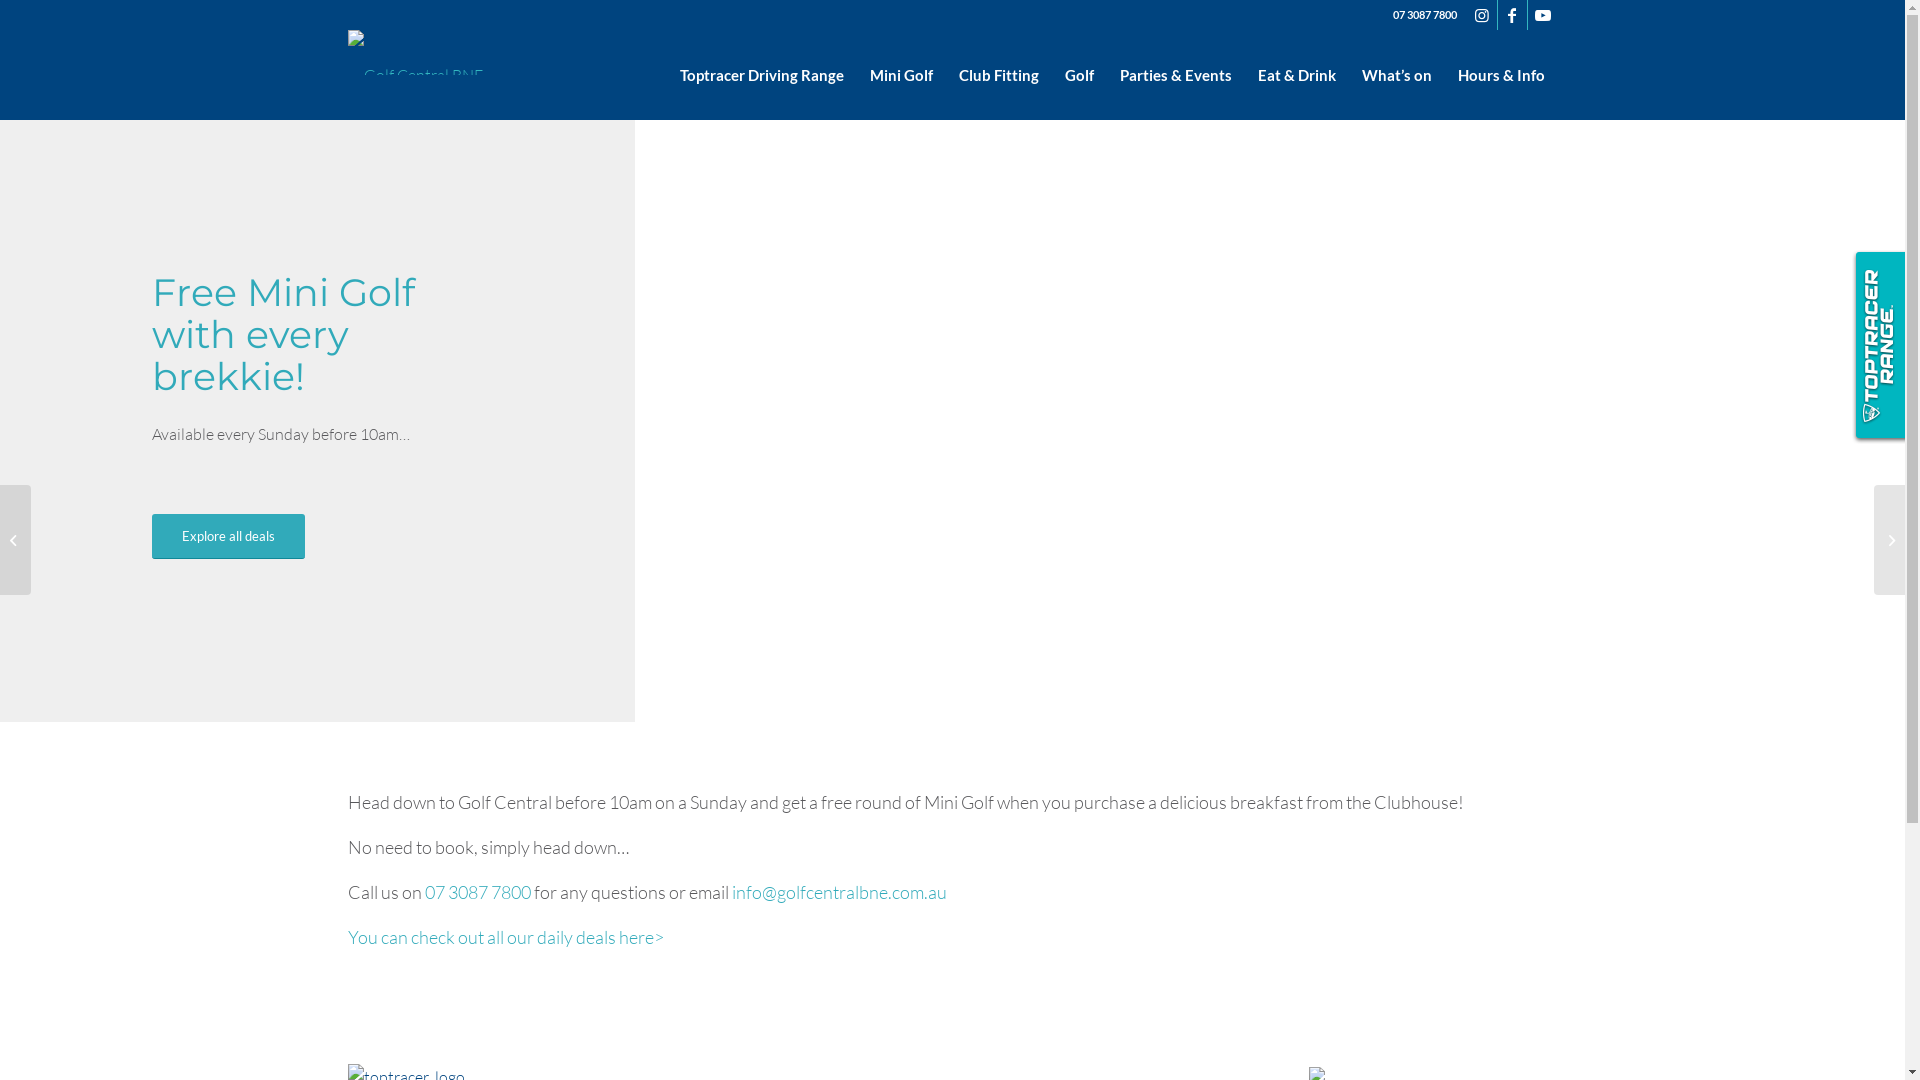 The height and width of the screenshot is (1080, 1920). What do you see at coordinates (1296, 75) in the screenshot?
I see `Eat & Drink` at bounding box center [1296, 75].